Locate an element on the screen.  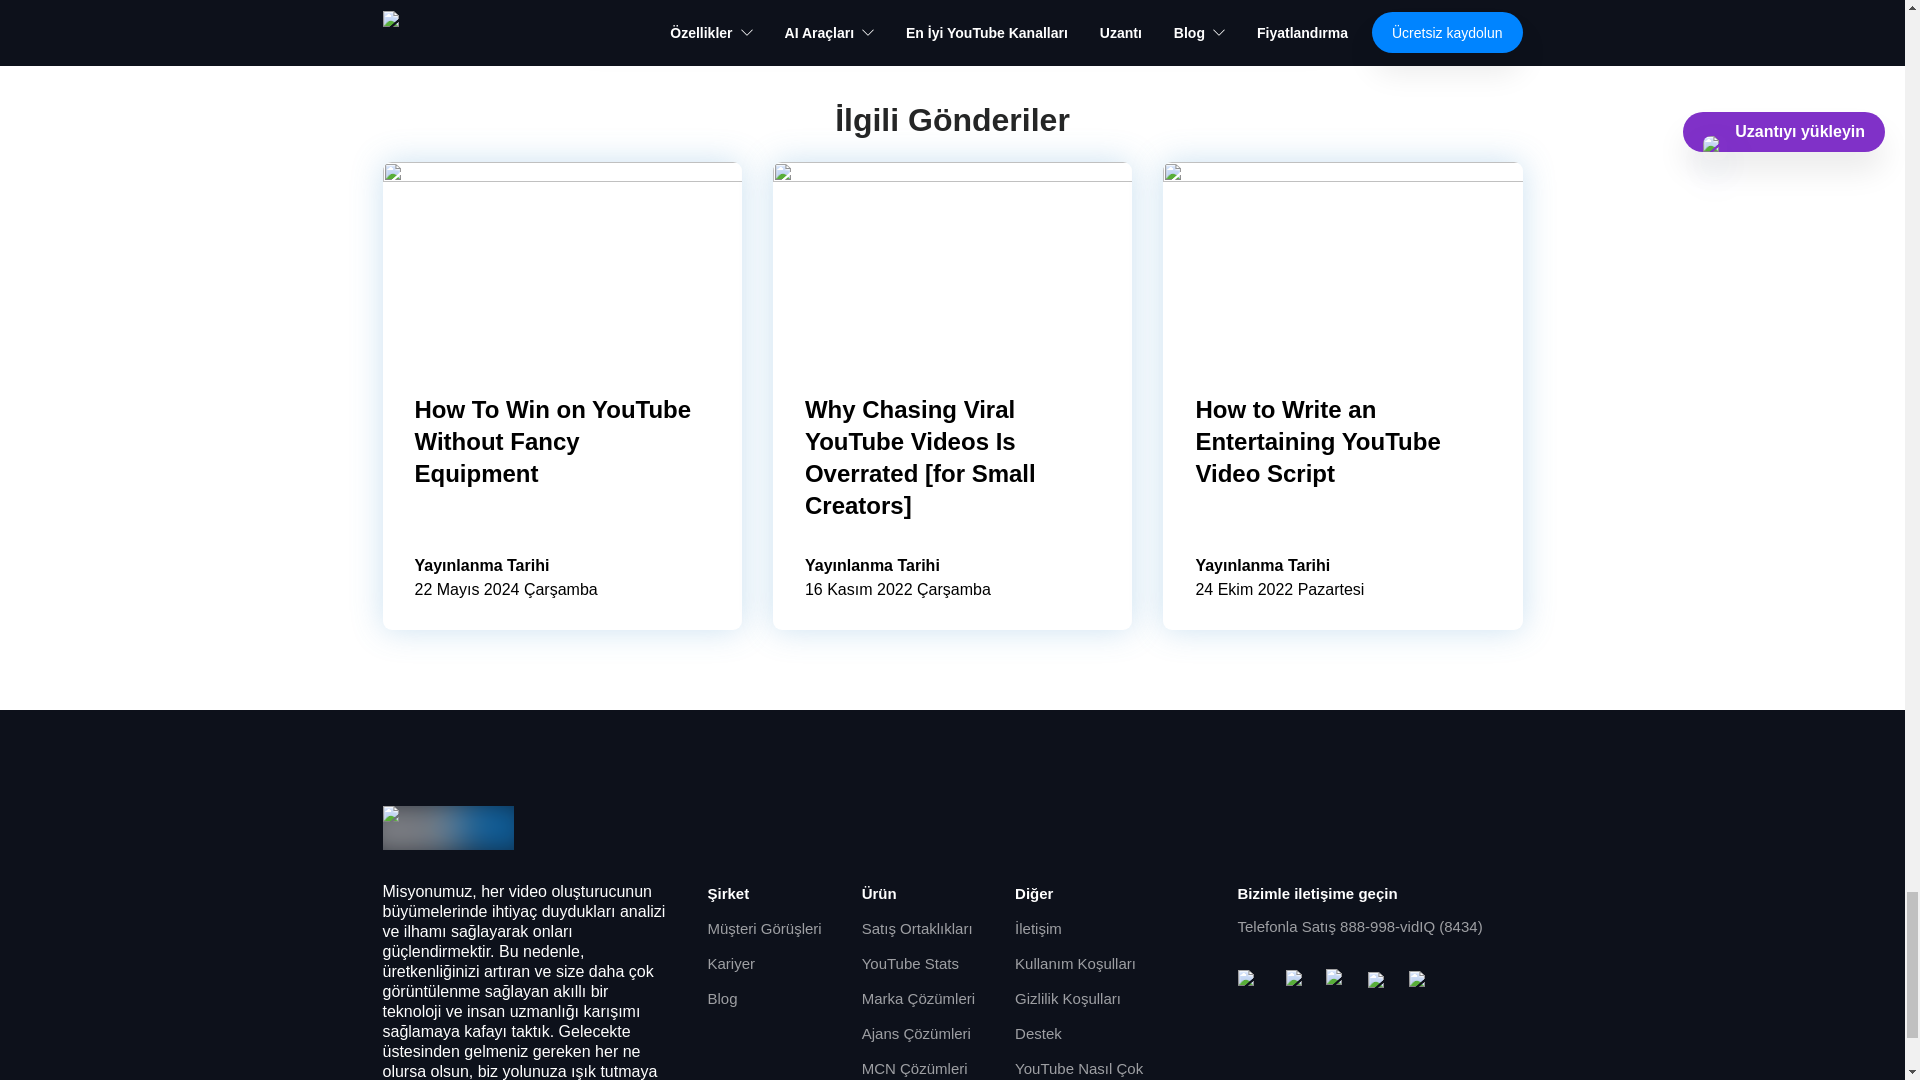
LinkedIn is located at coordinates (1420, 982).